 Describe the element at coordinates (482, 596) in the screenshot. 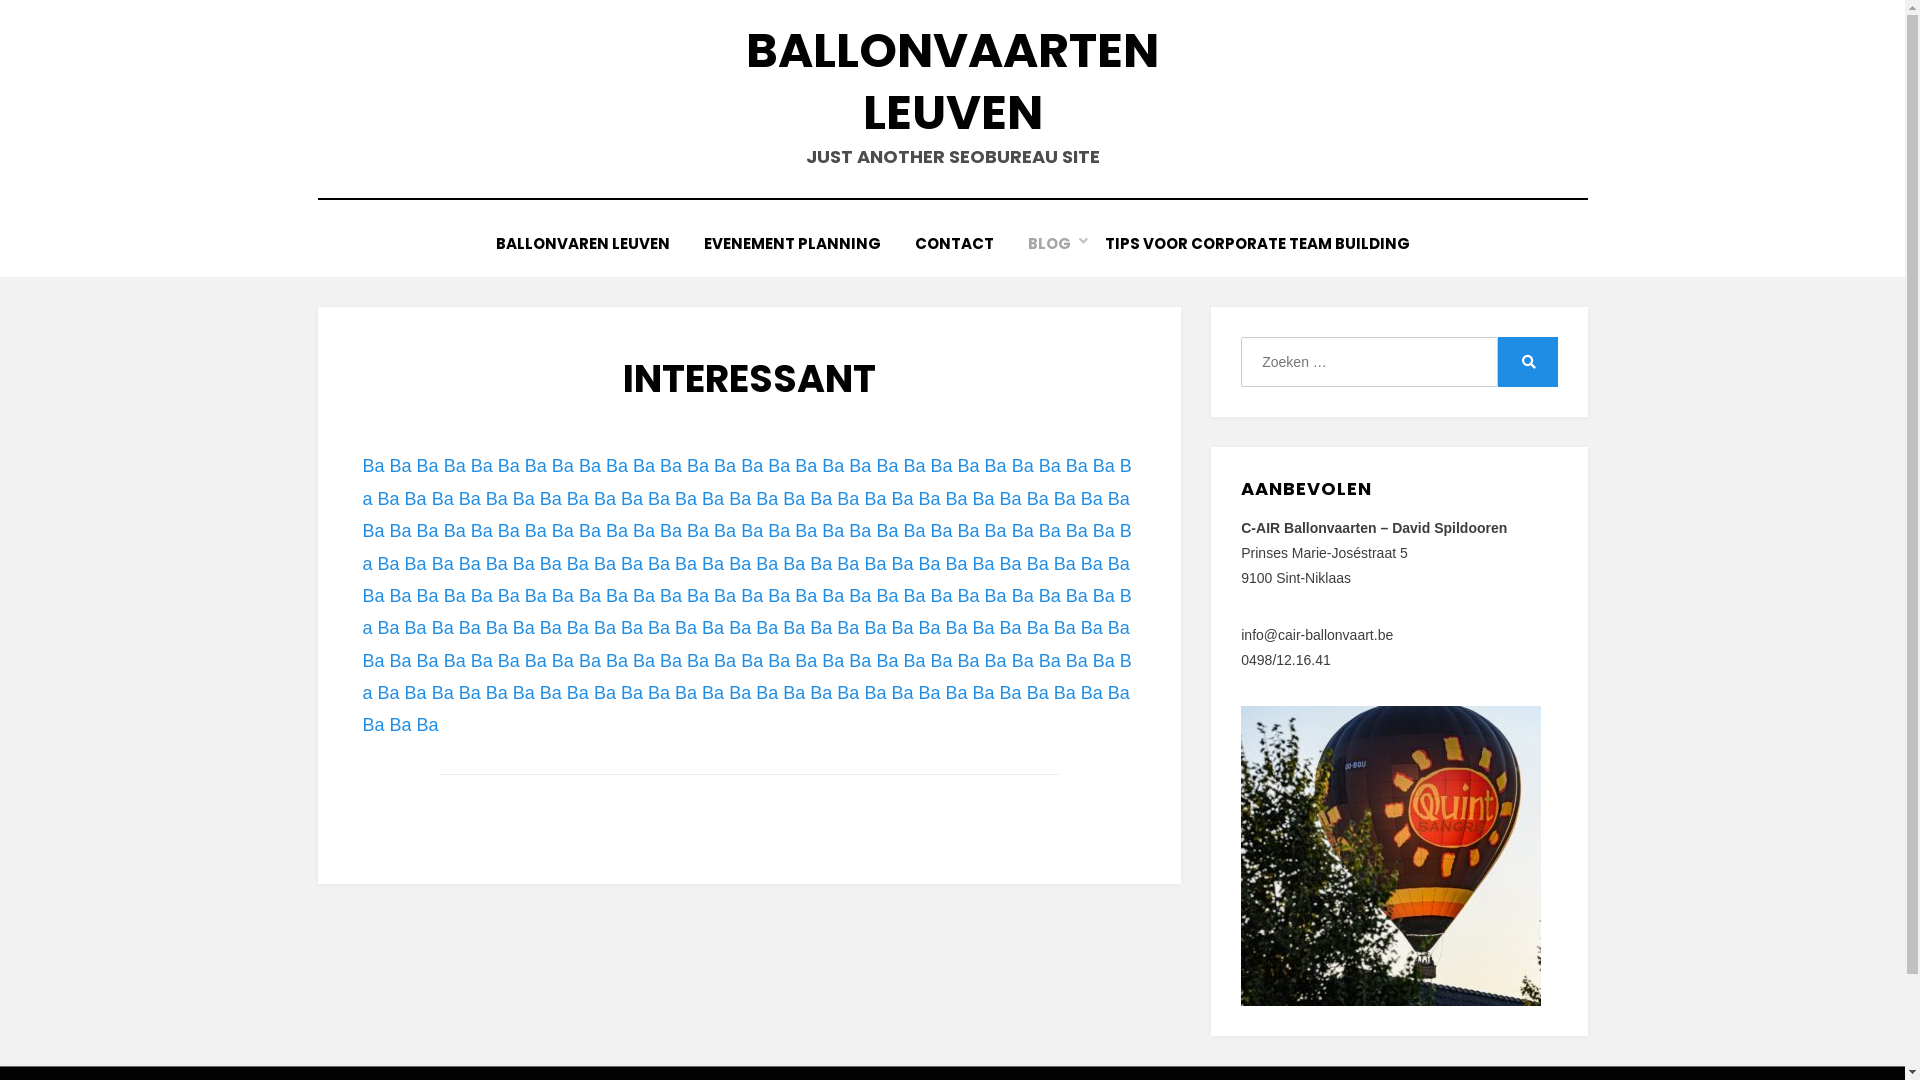

I see `Ba` at that location.